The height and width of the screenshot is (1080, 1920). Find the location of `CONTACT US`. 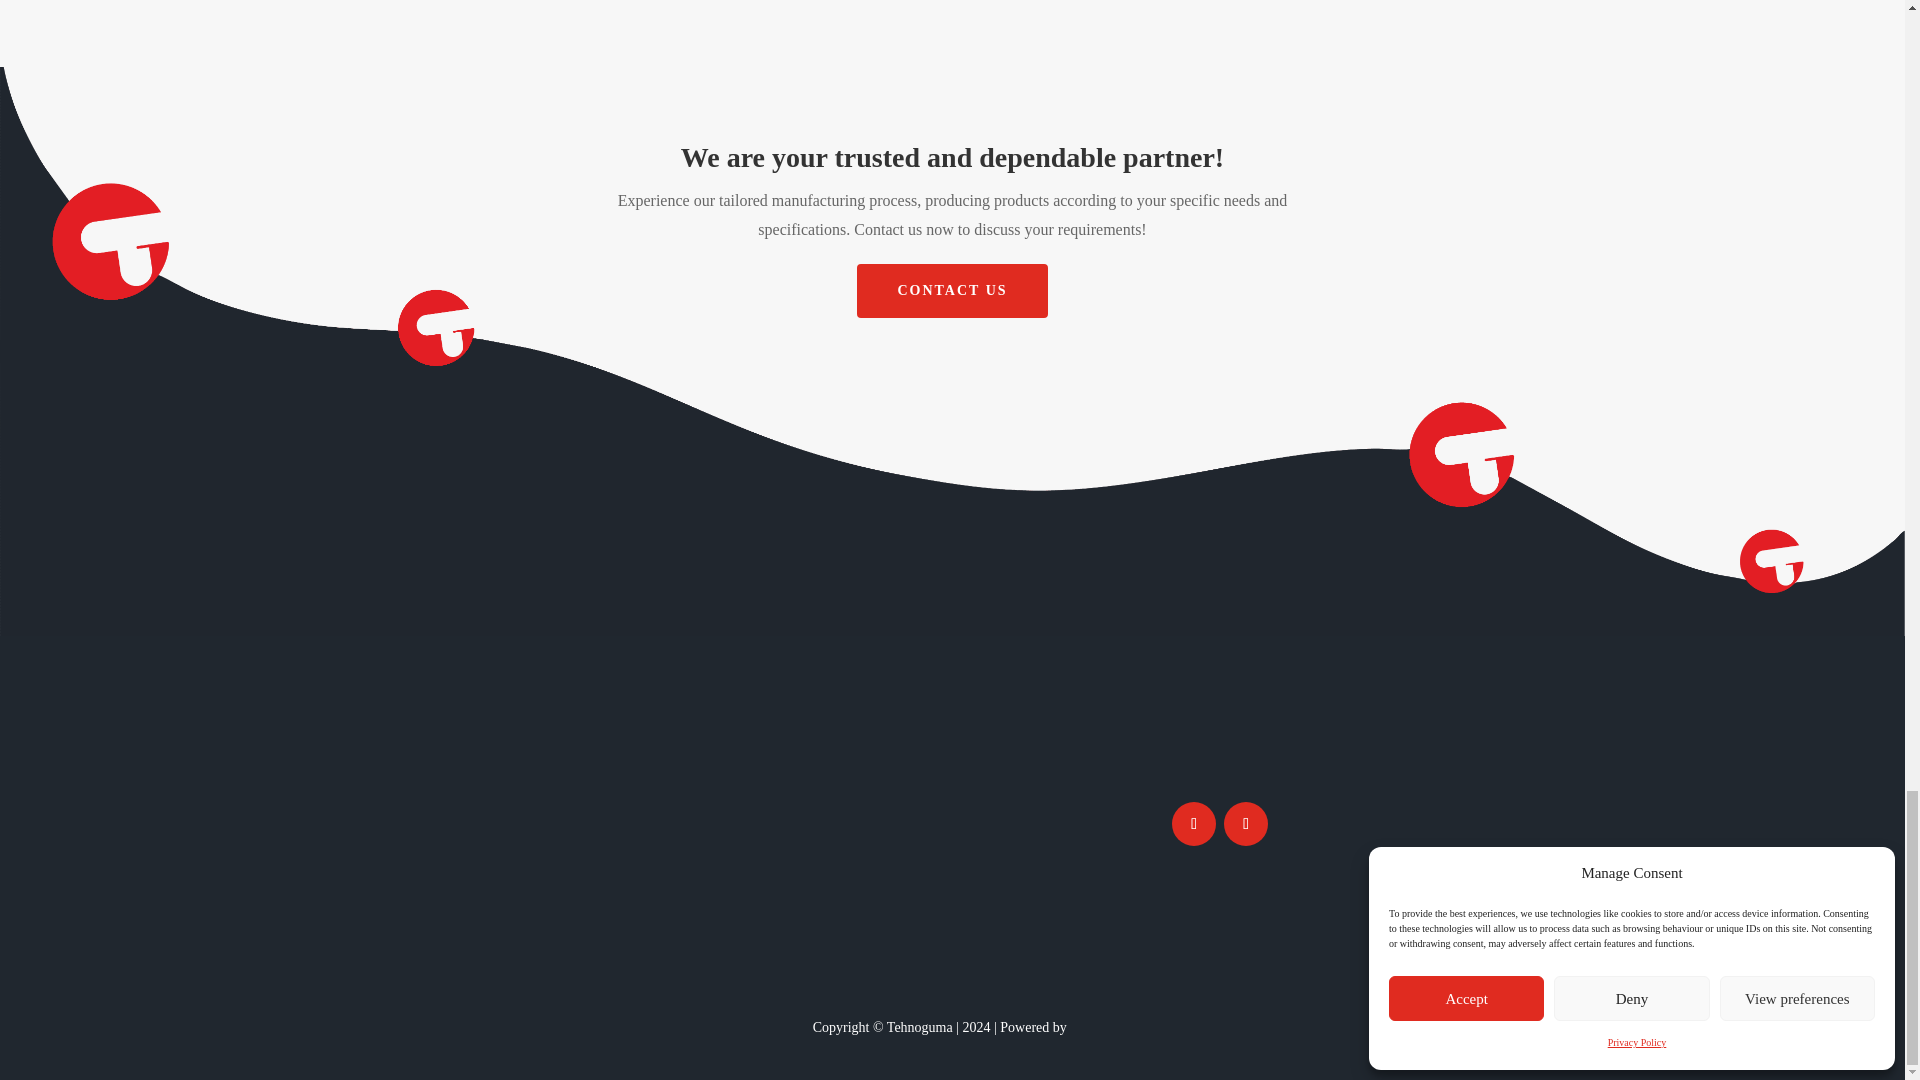

CONTACT US is located at coordinates (951, 290).